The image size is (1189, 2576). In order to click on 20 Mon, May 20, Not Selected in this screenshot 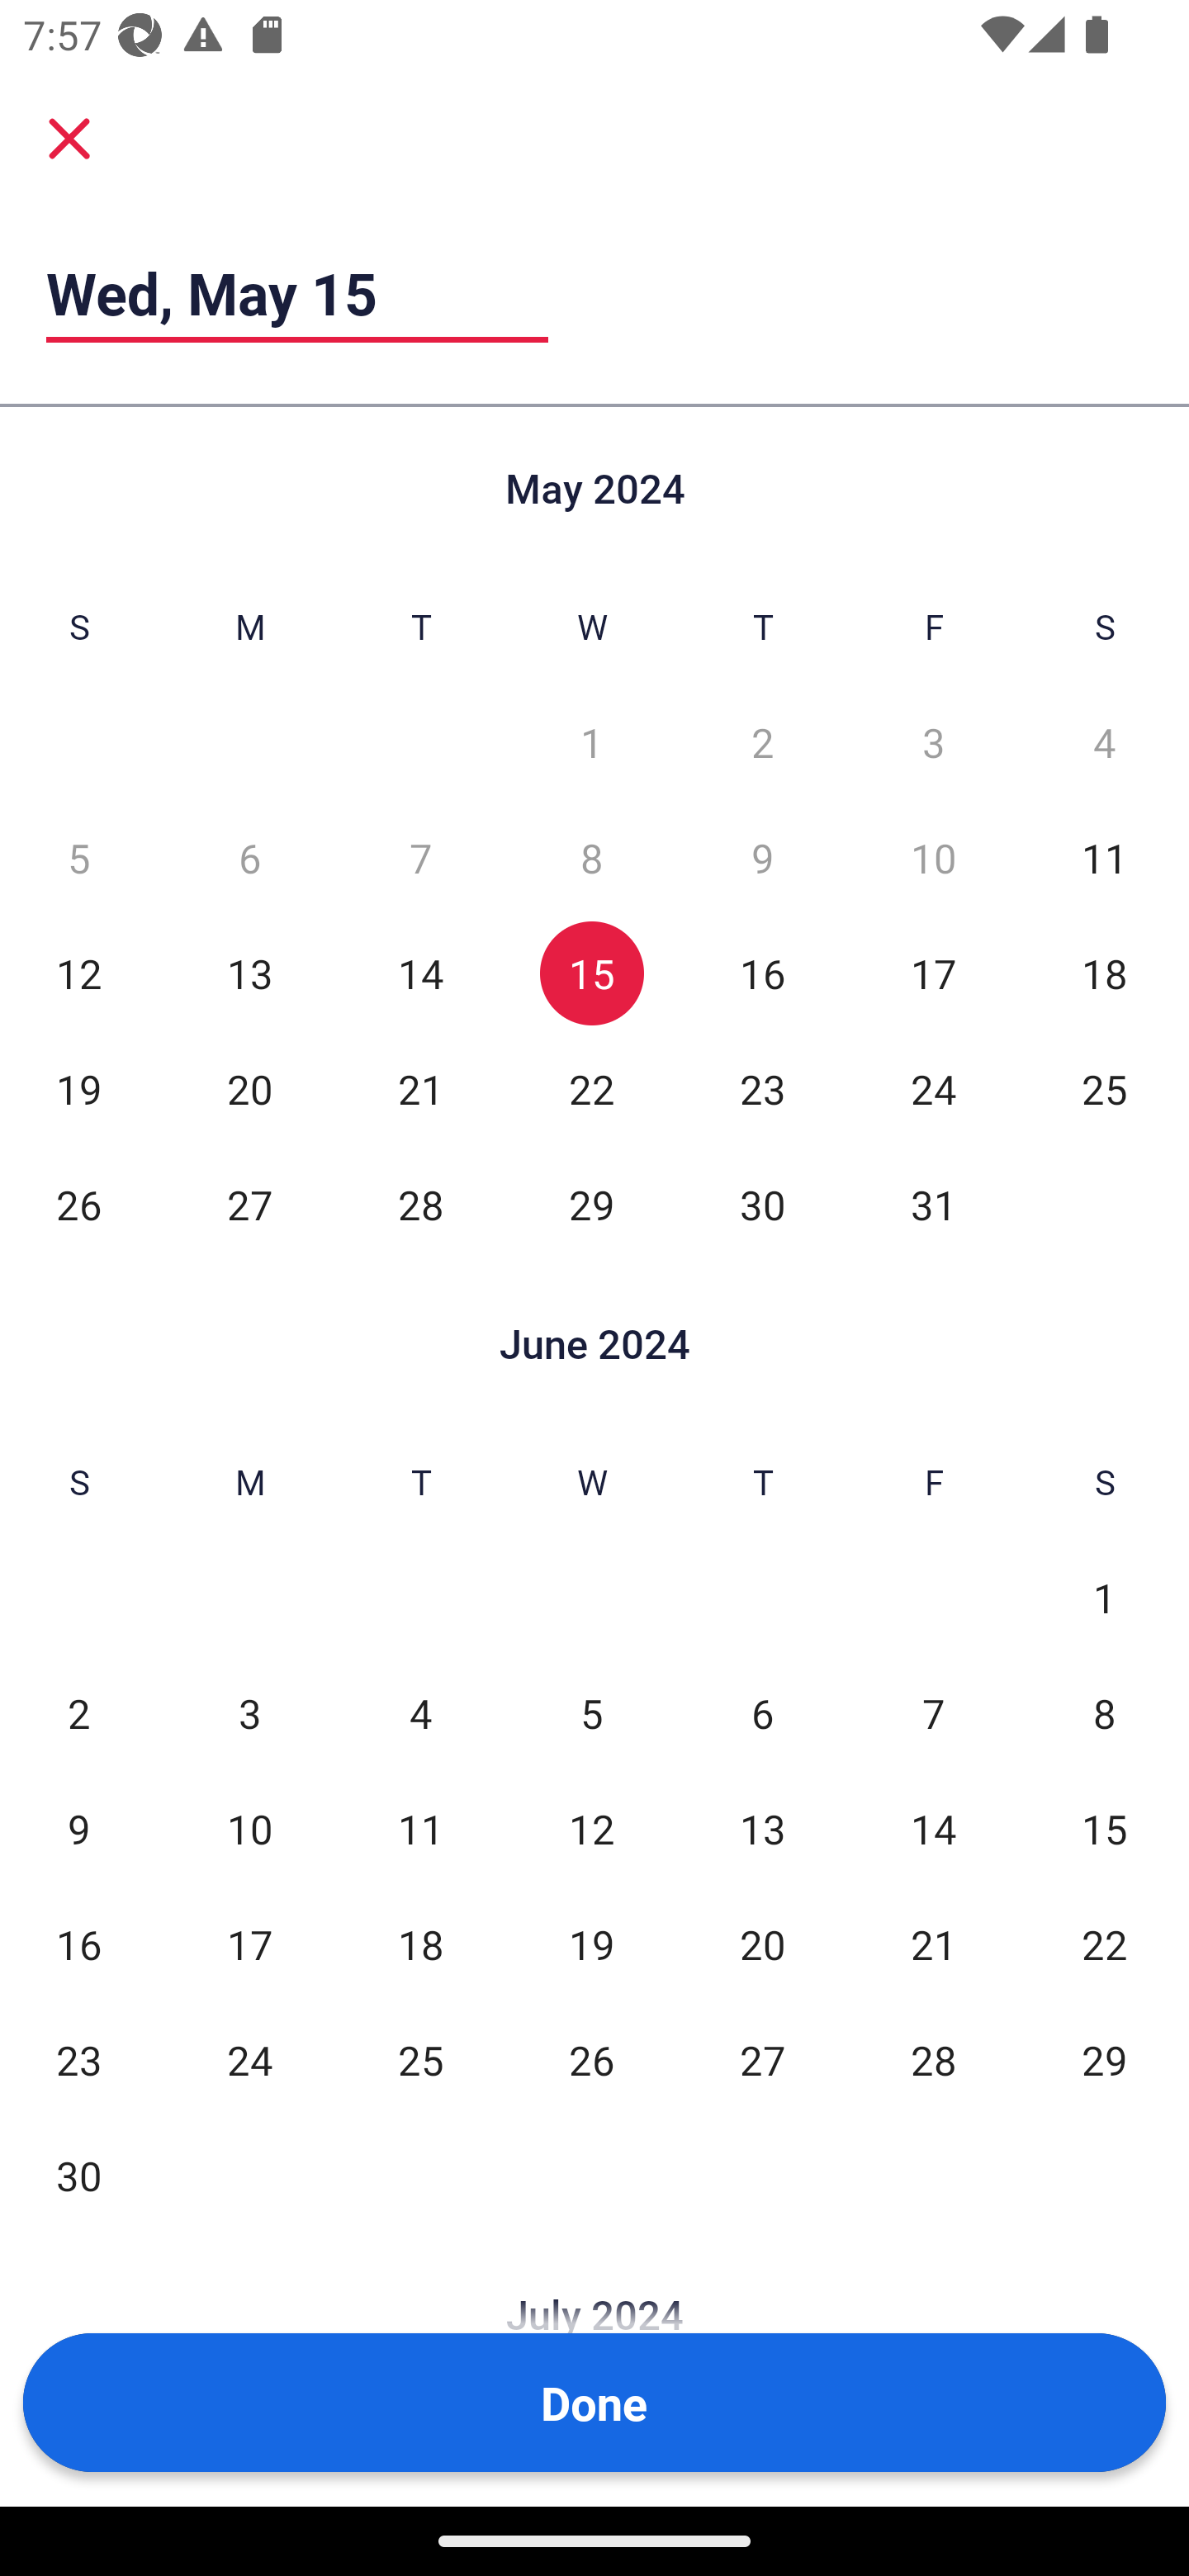, I will do `click(249, 1088)`.